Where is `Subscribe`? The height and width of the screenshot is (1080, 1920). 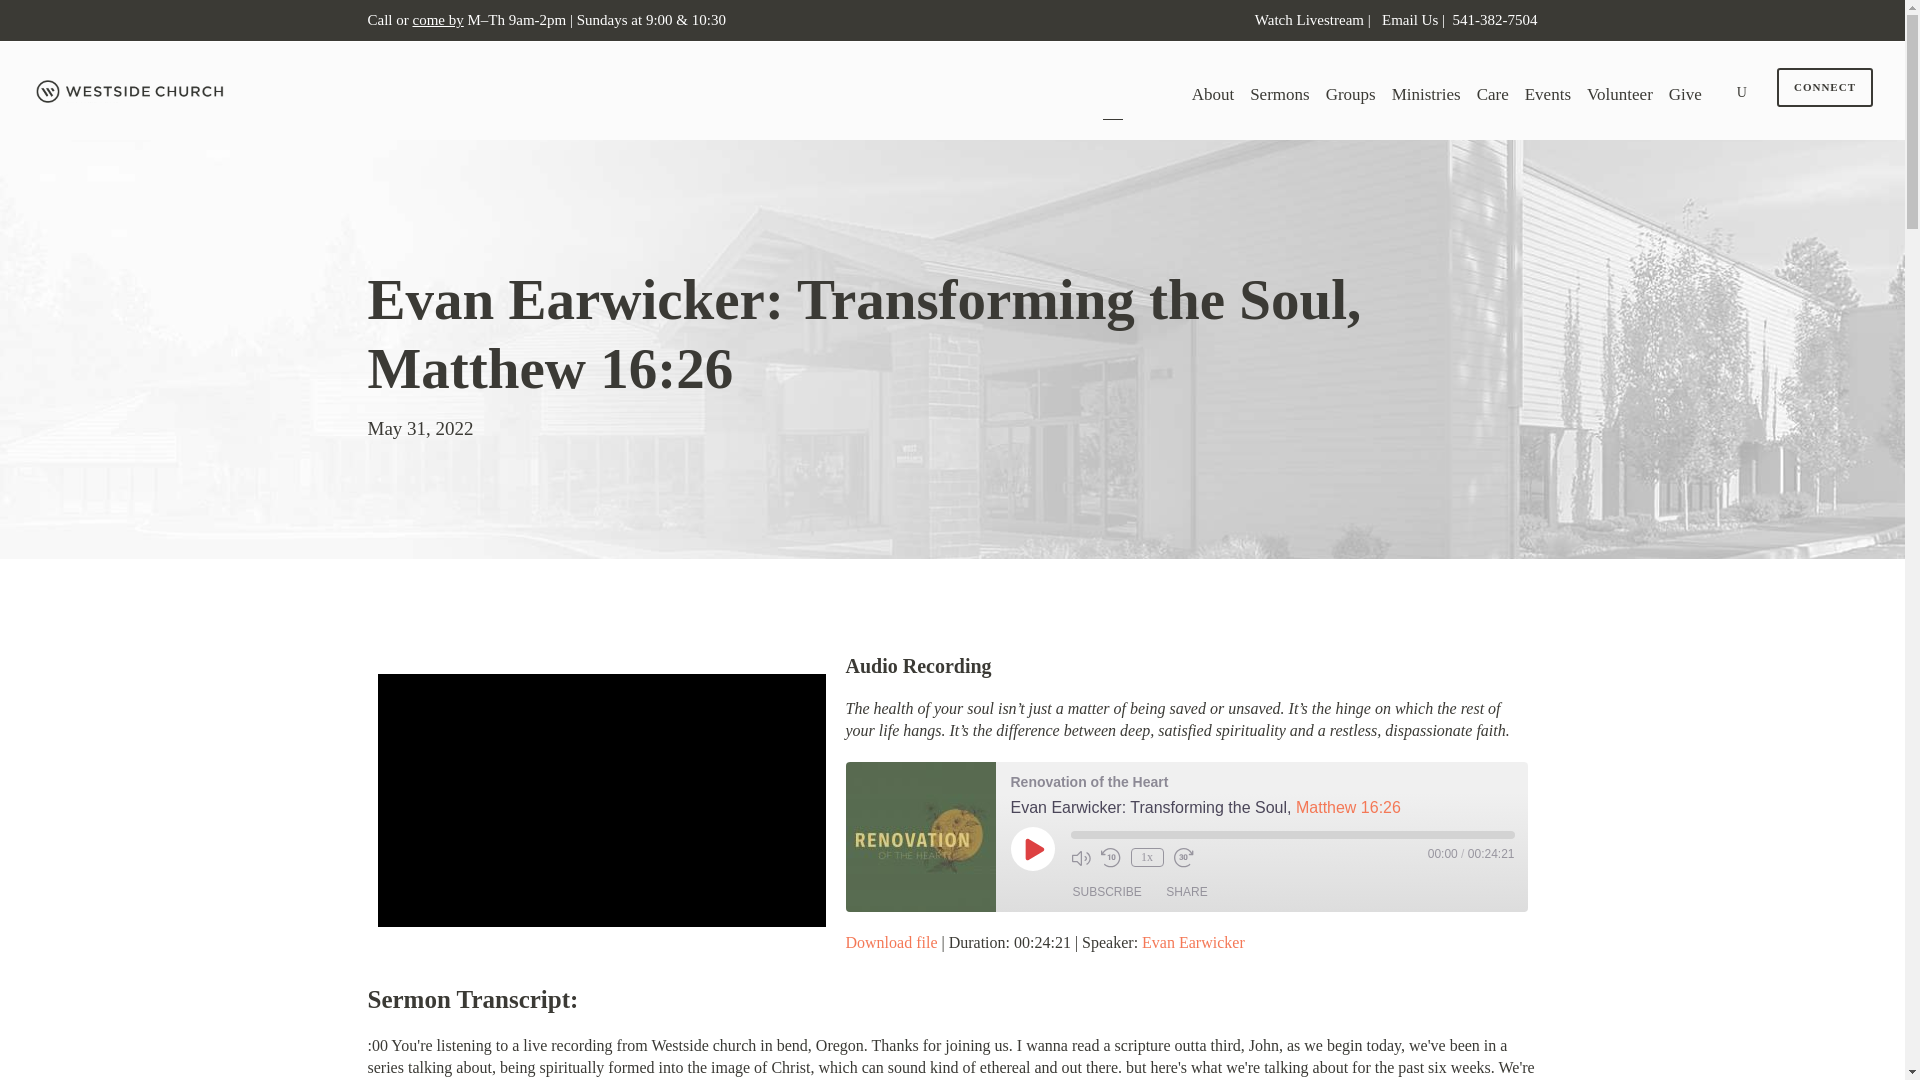
Subscribe is located at coordinates (1106, 892).